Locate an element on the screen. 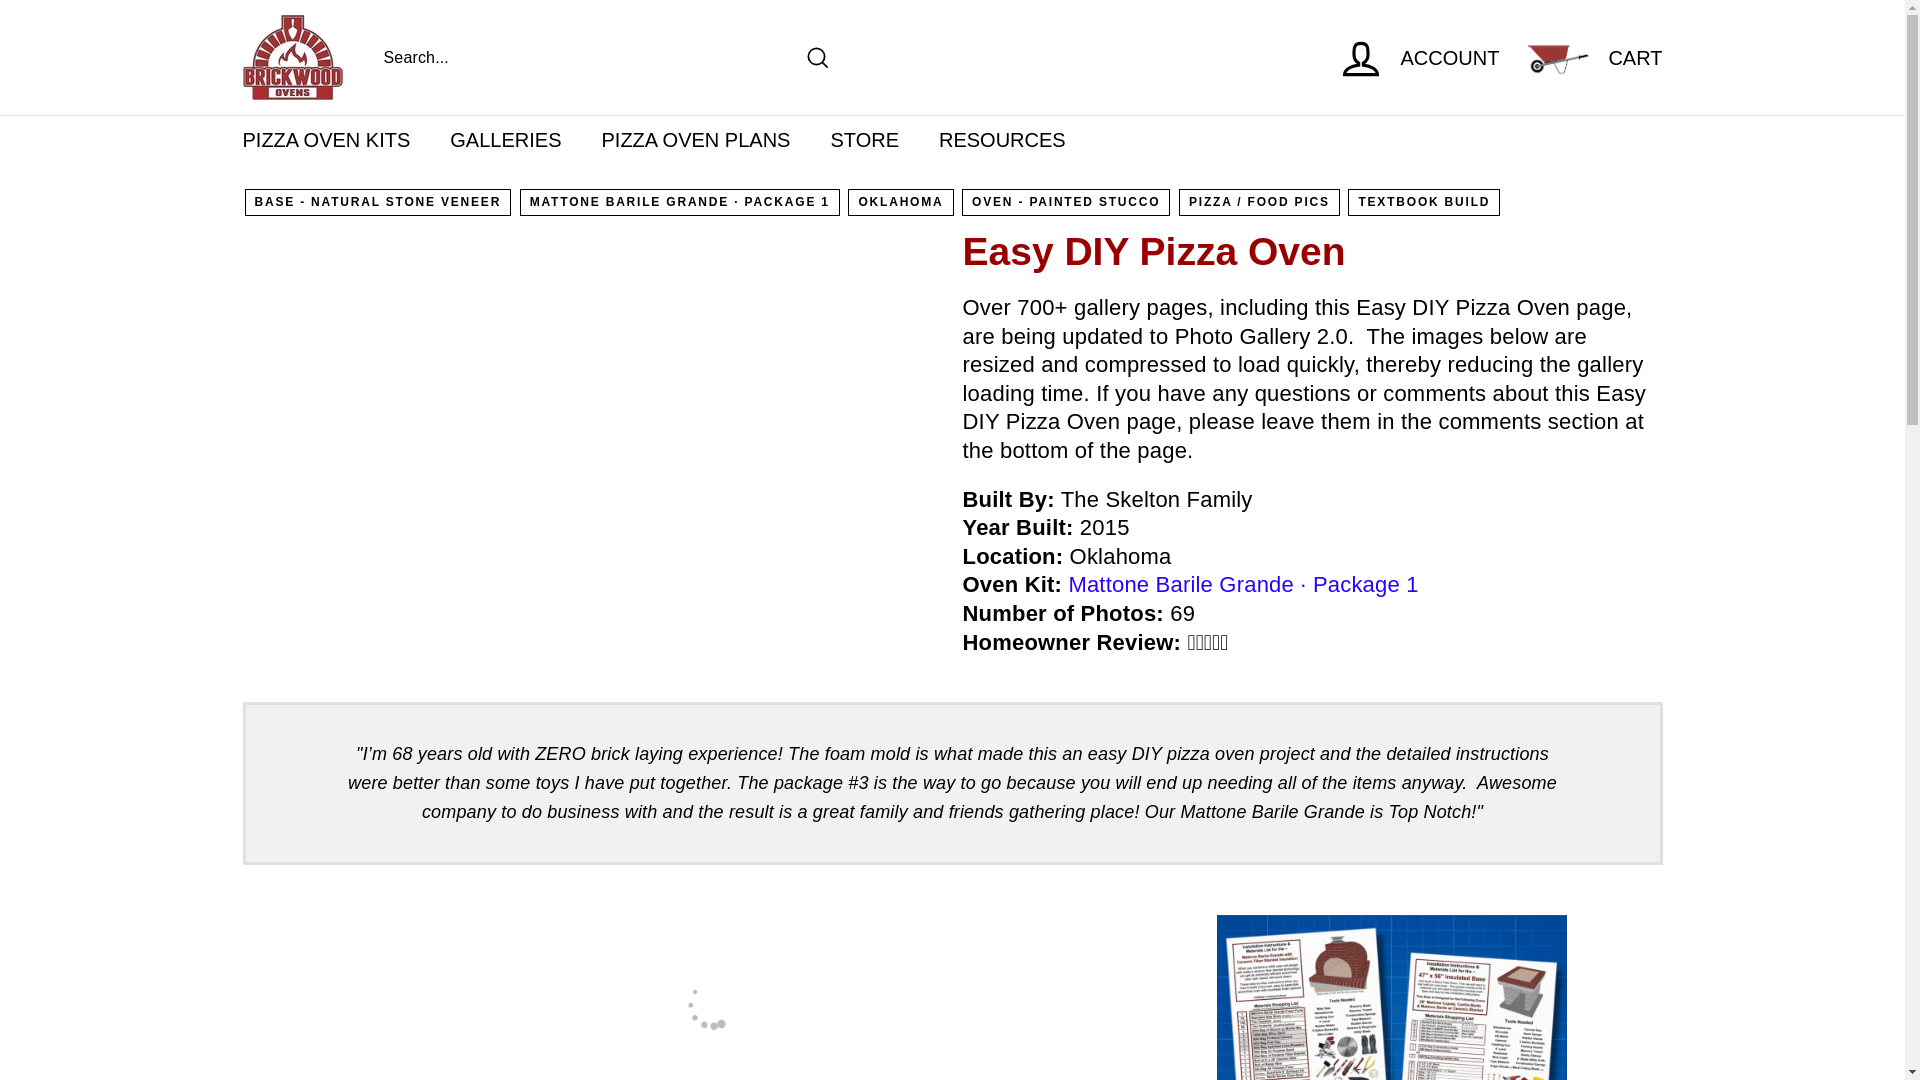 This screenshot has height=1080, width=1920. STORE is located at coordinates (864, 140).